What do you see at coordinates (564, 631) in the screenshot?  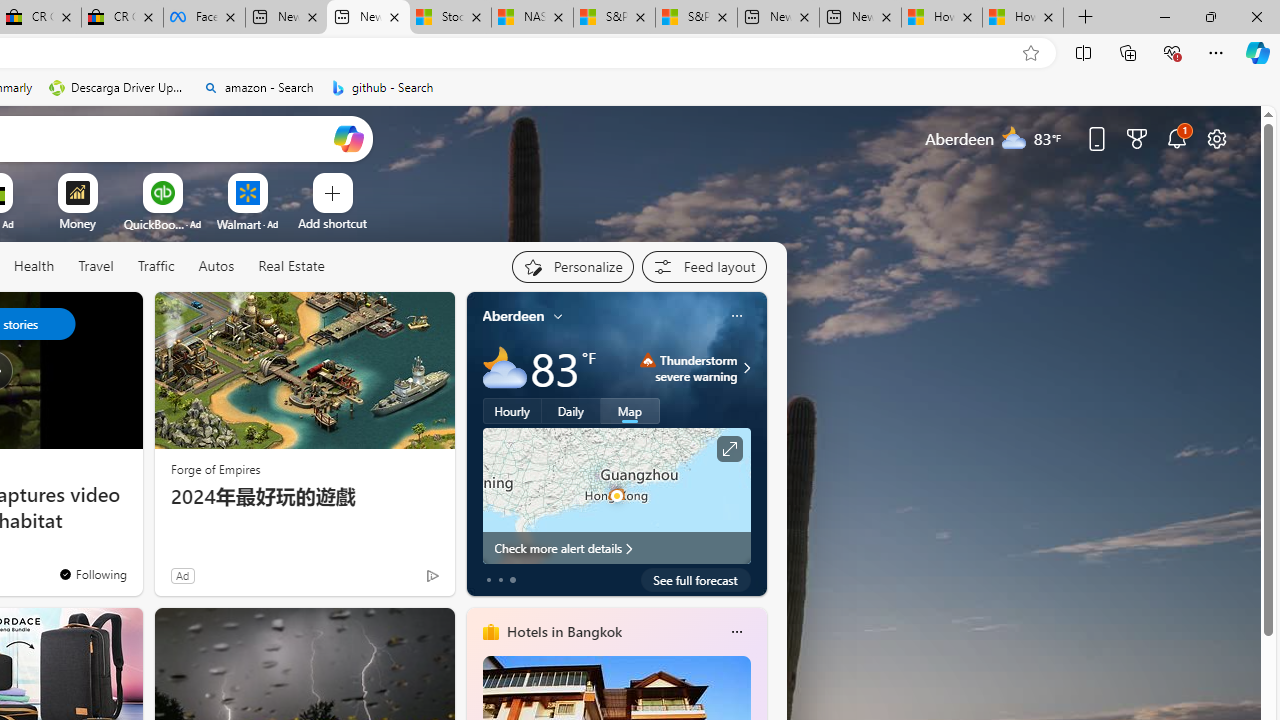 I see `Hotels in Bangkok` at bounding box center [564, 631].